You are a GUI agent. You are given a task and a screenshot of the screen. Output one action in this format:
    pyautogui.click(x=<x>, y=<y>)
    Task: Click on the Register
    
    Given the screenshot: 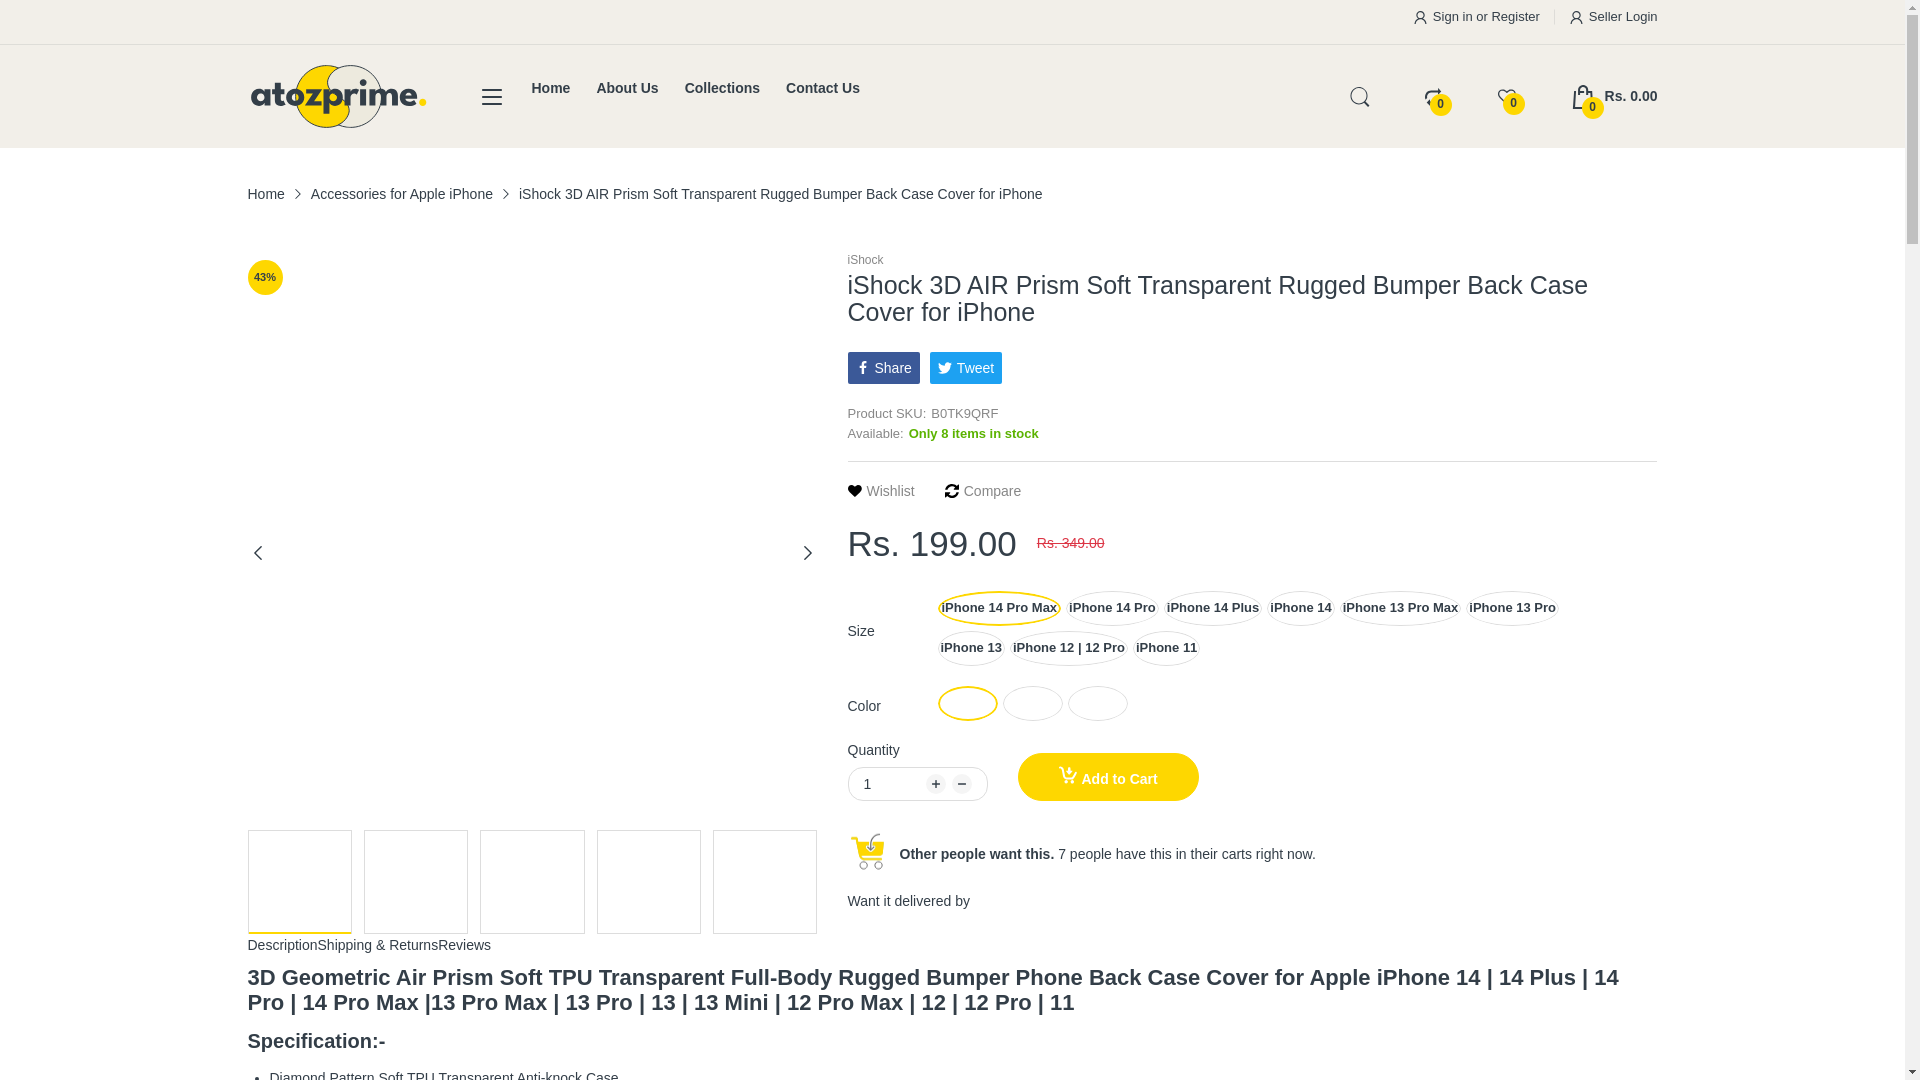 What is the action you would take?
    pyautogui.click(x=1515, y=16)
    